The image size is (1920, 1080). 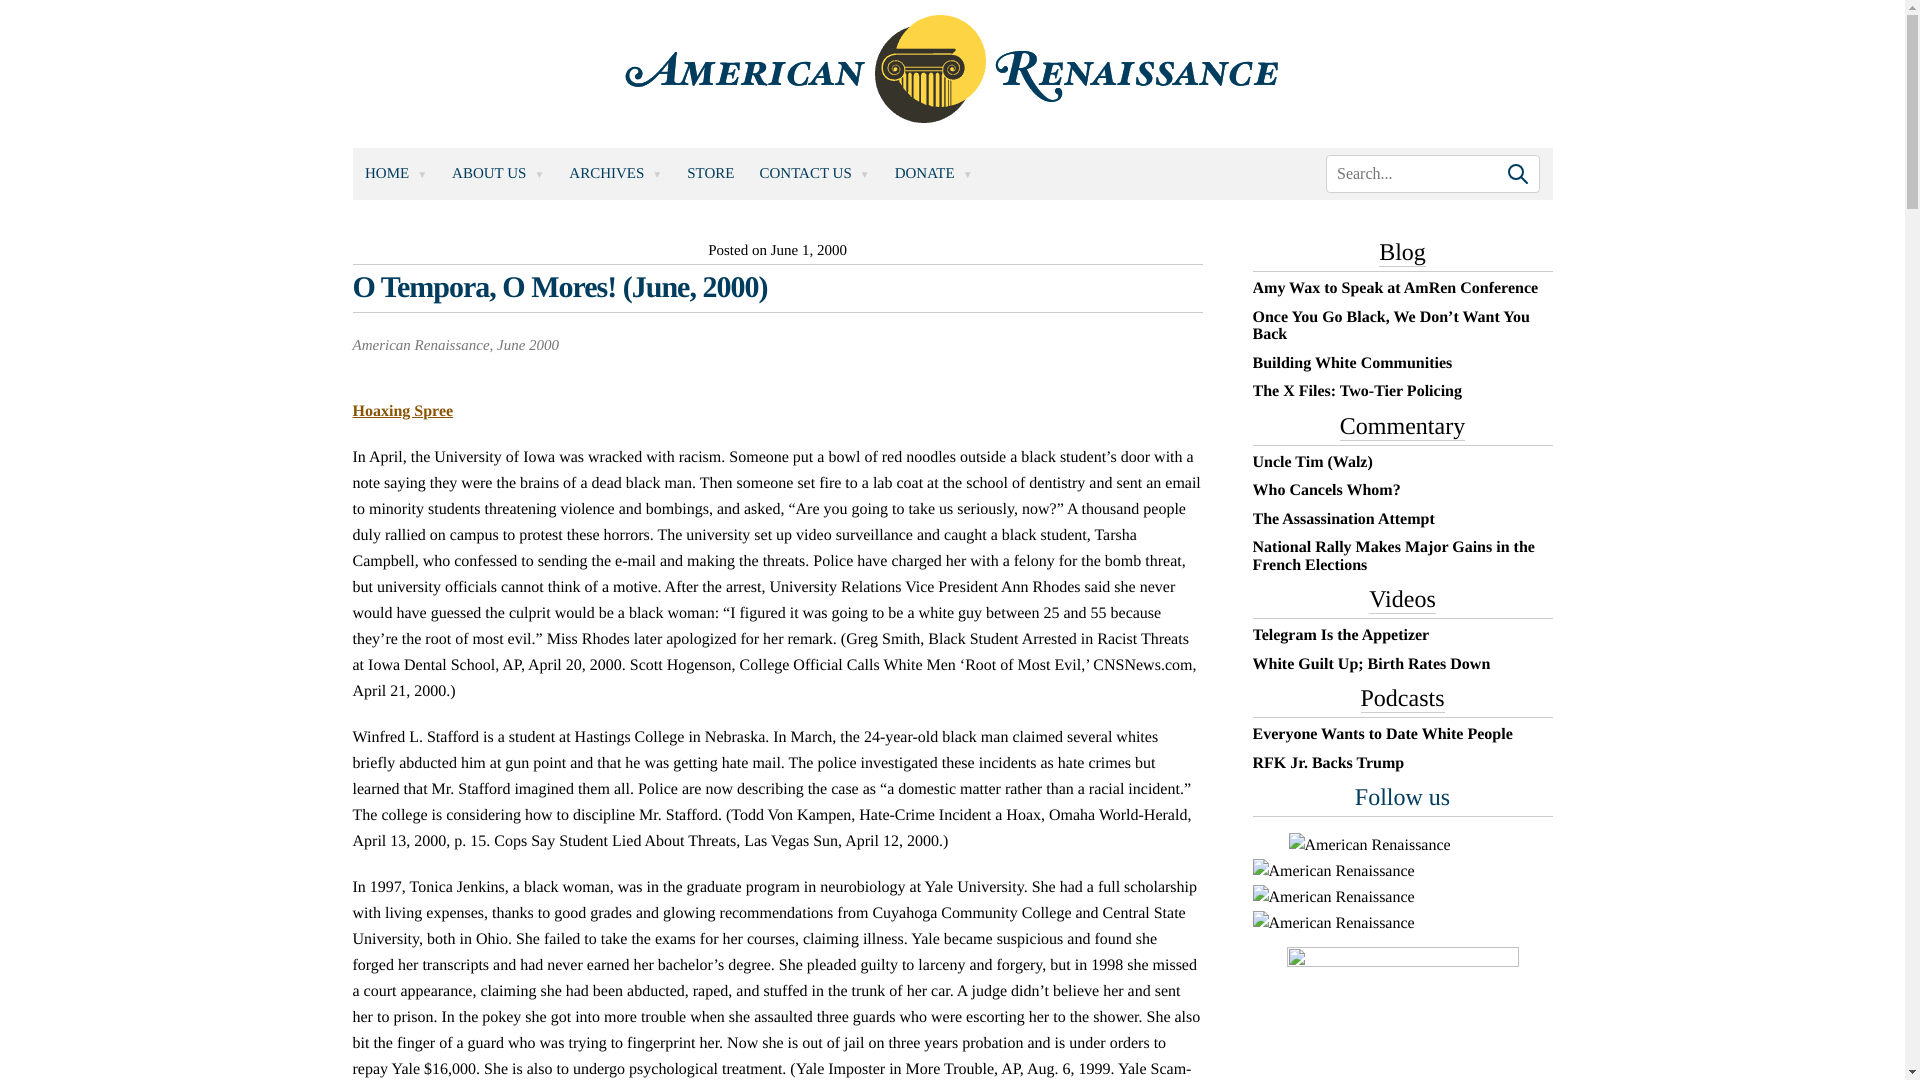 What do you see at coordinates (498, 172) in the screenshot?
I see `ABOUT US` at bounding box center [498, 172].